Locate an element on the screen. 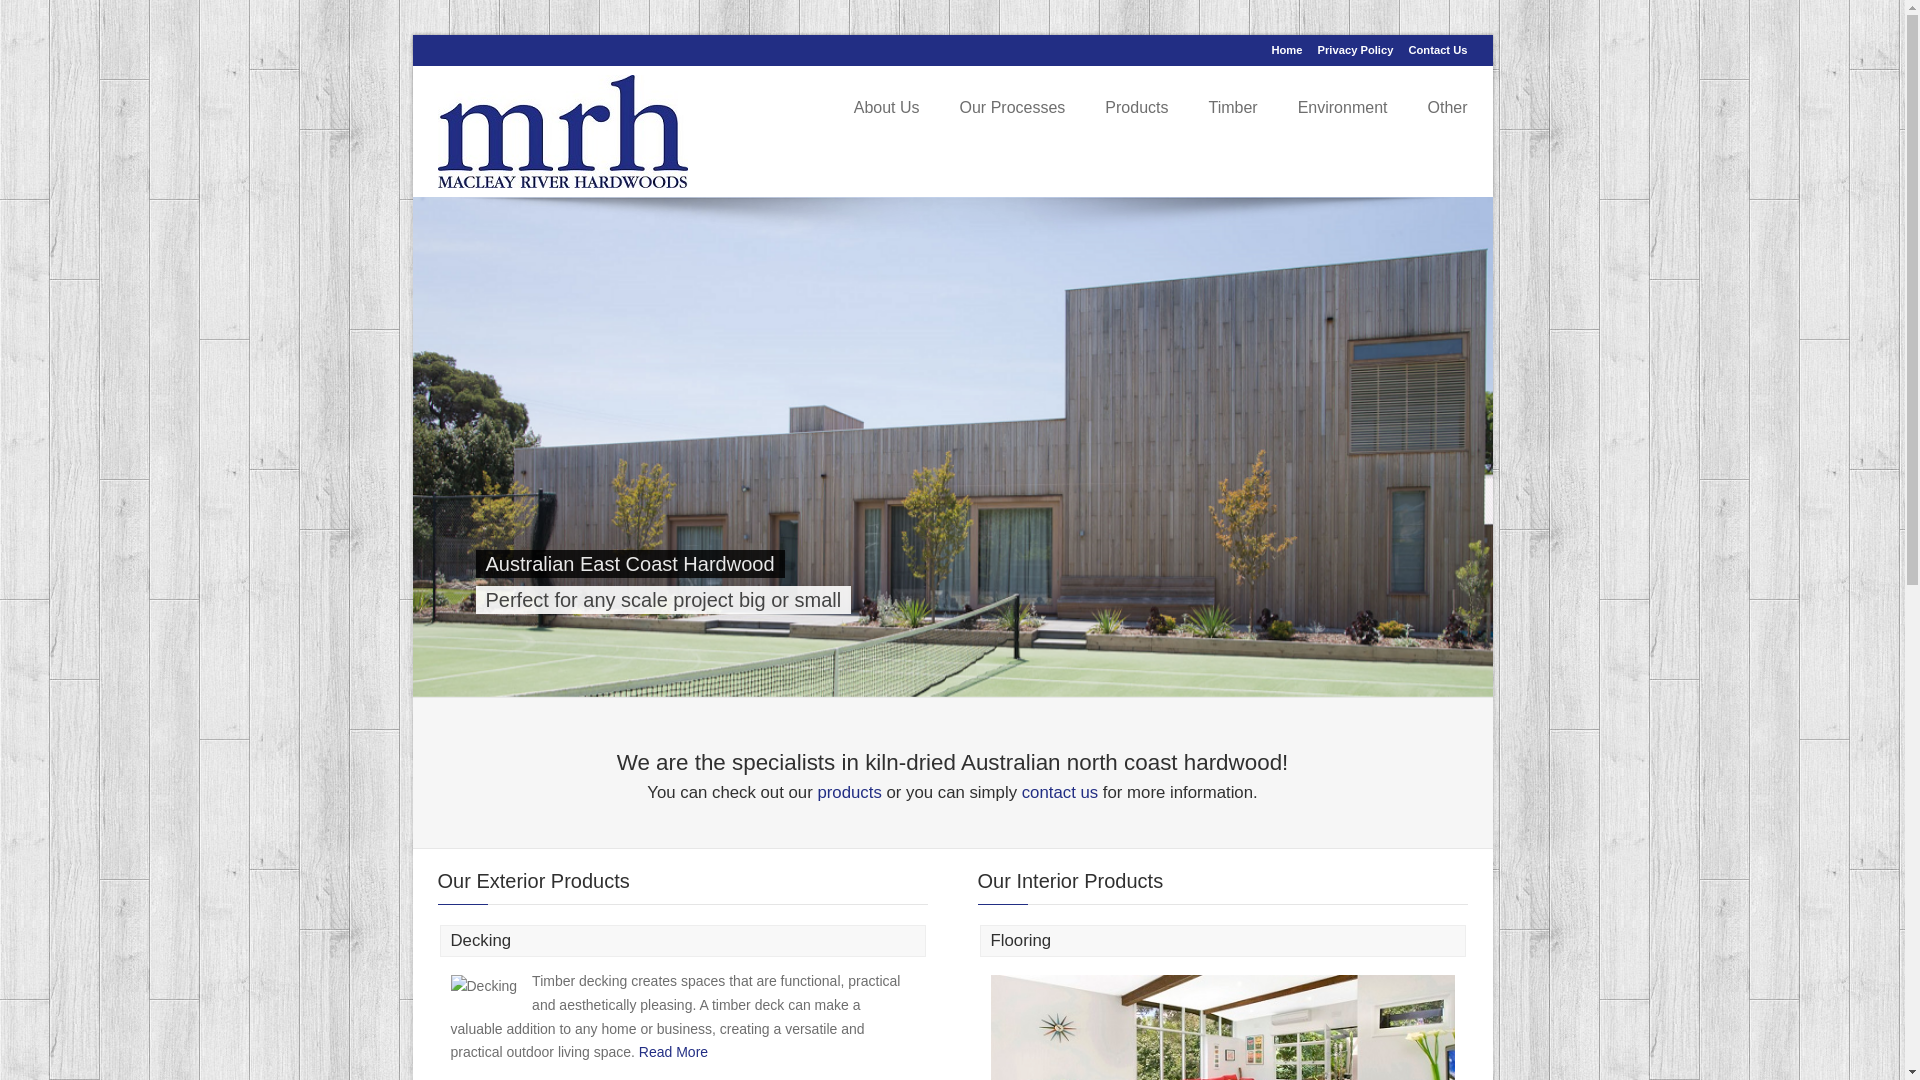 This screenshot has width=1920, height=1080. Privacy Policy is located at coordinates (1356, 50).